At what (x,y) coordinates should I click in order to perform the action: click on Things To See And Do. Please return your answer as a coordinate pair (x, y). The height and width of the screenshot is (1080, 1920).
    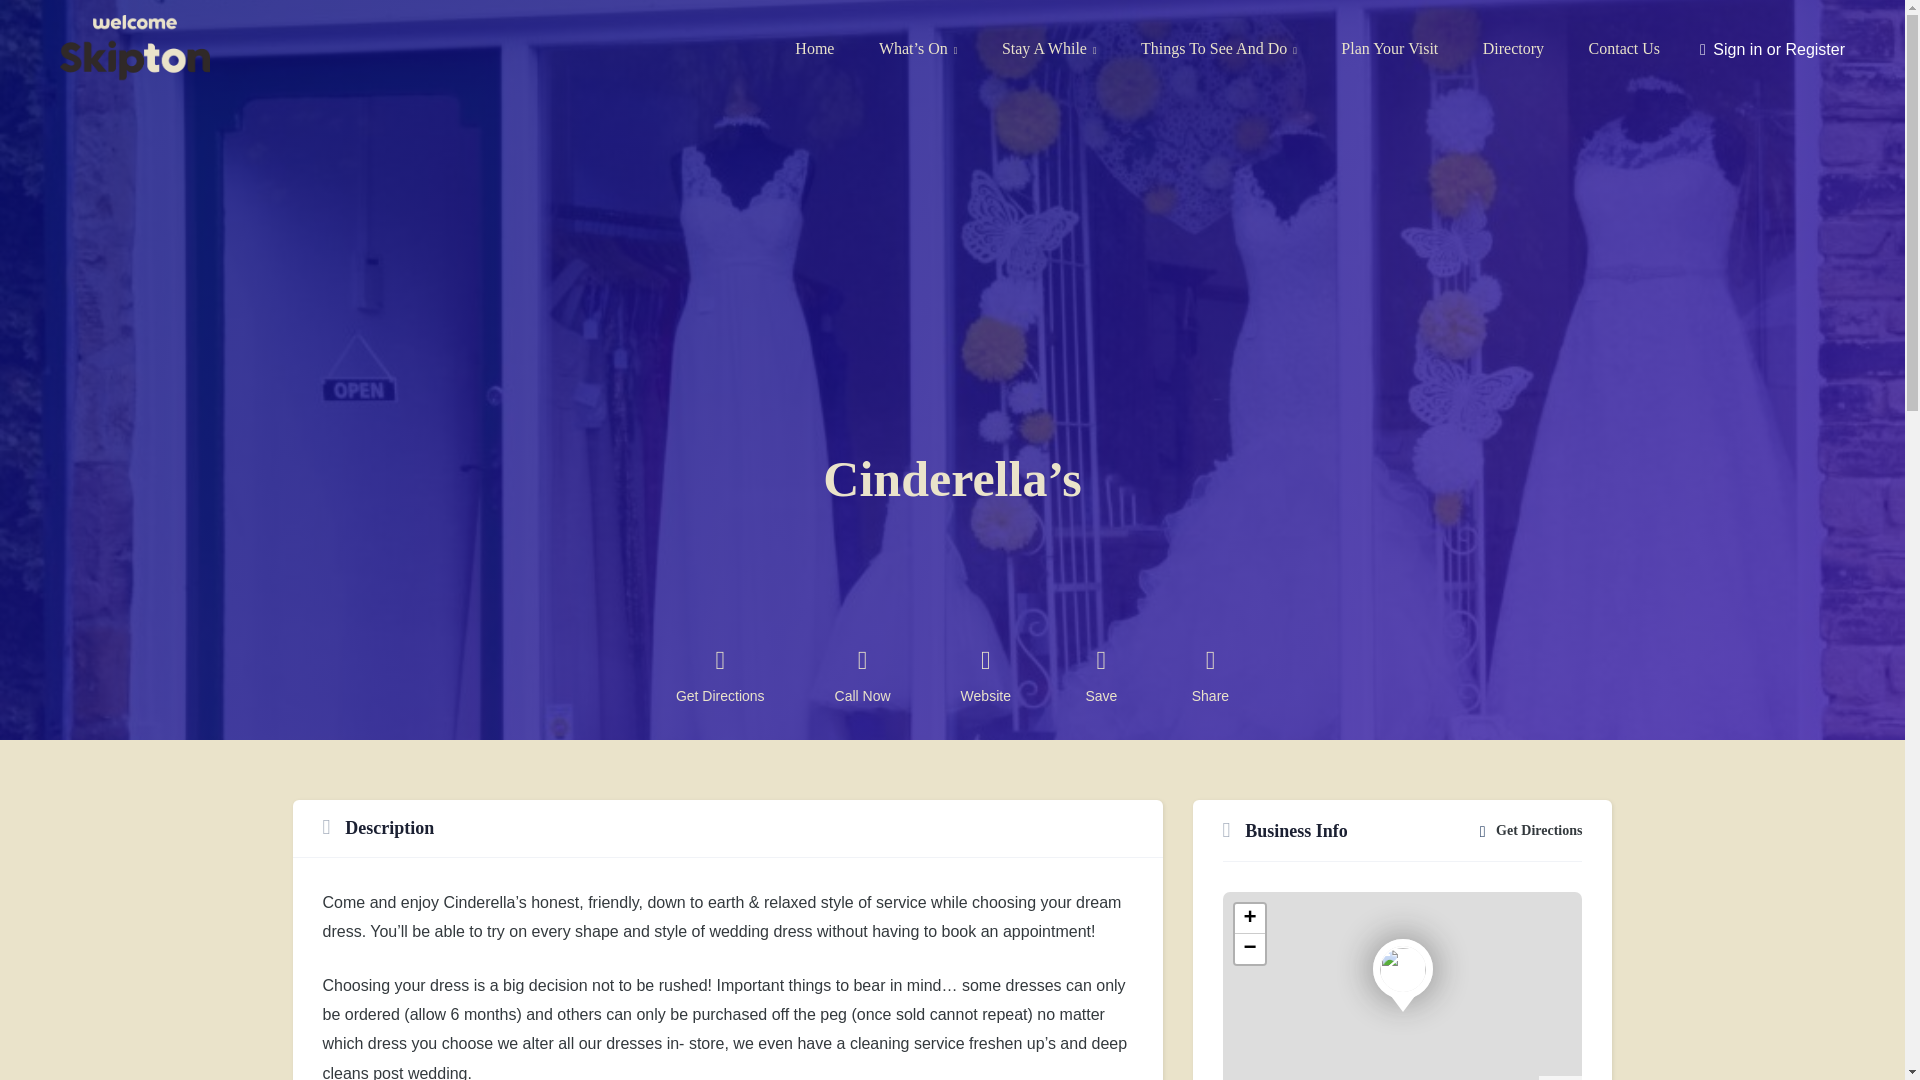
    Looking at the image, I should click on (1218, 48).